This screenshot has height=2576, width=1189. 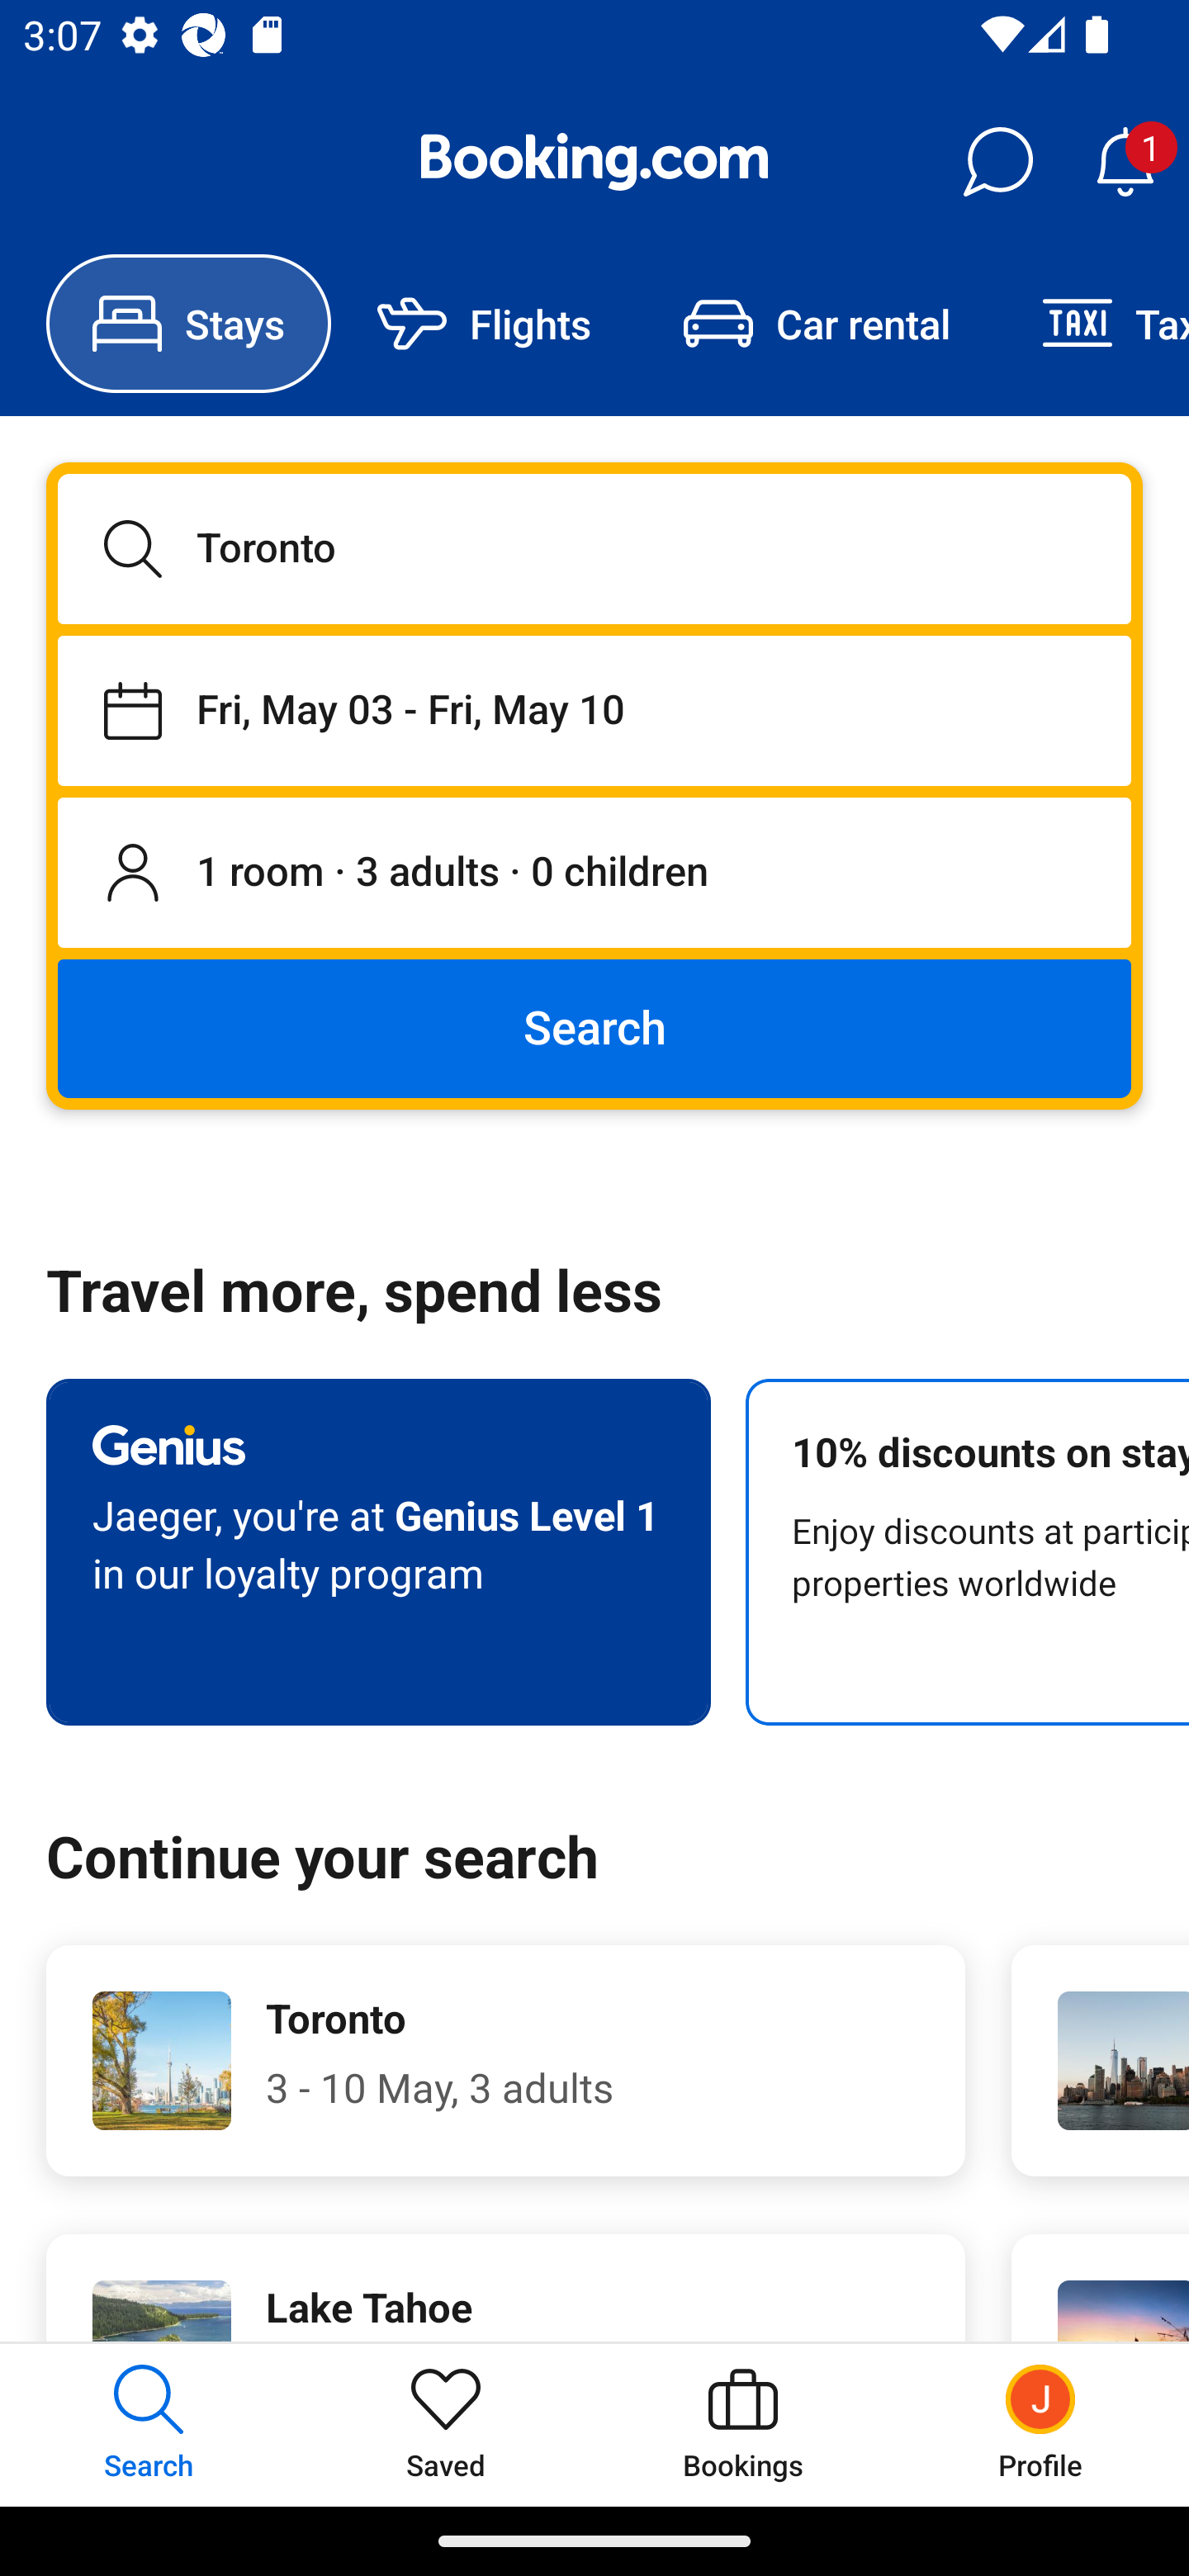 What do you see at coordinates (1040, 2424) in the screenshot?
I see `Profile` at bounding box center [1040, 2424].